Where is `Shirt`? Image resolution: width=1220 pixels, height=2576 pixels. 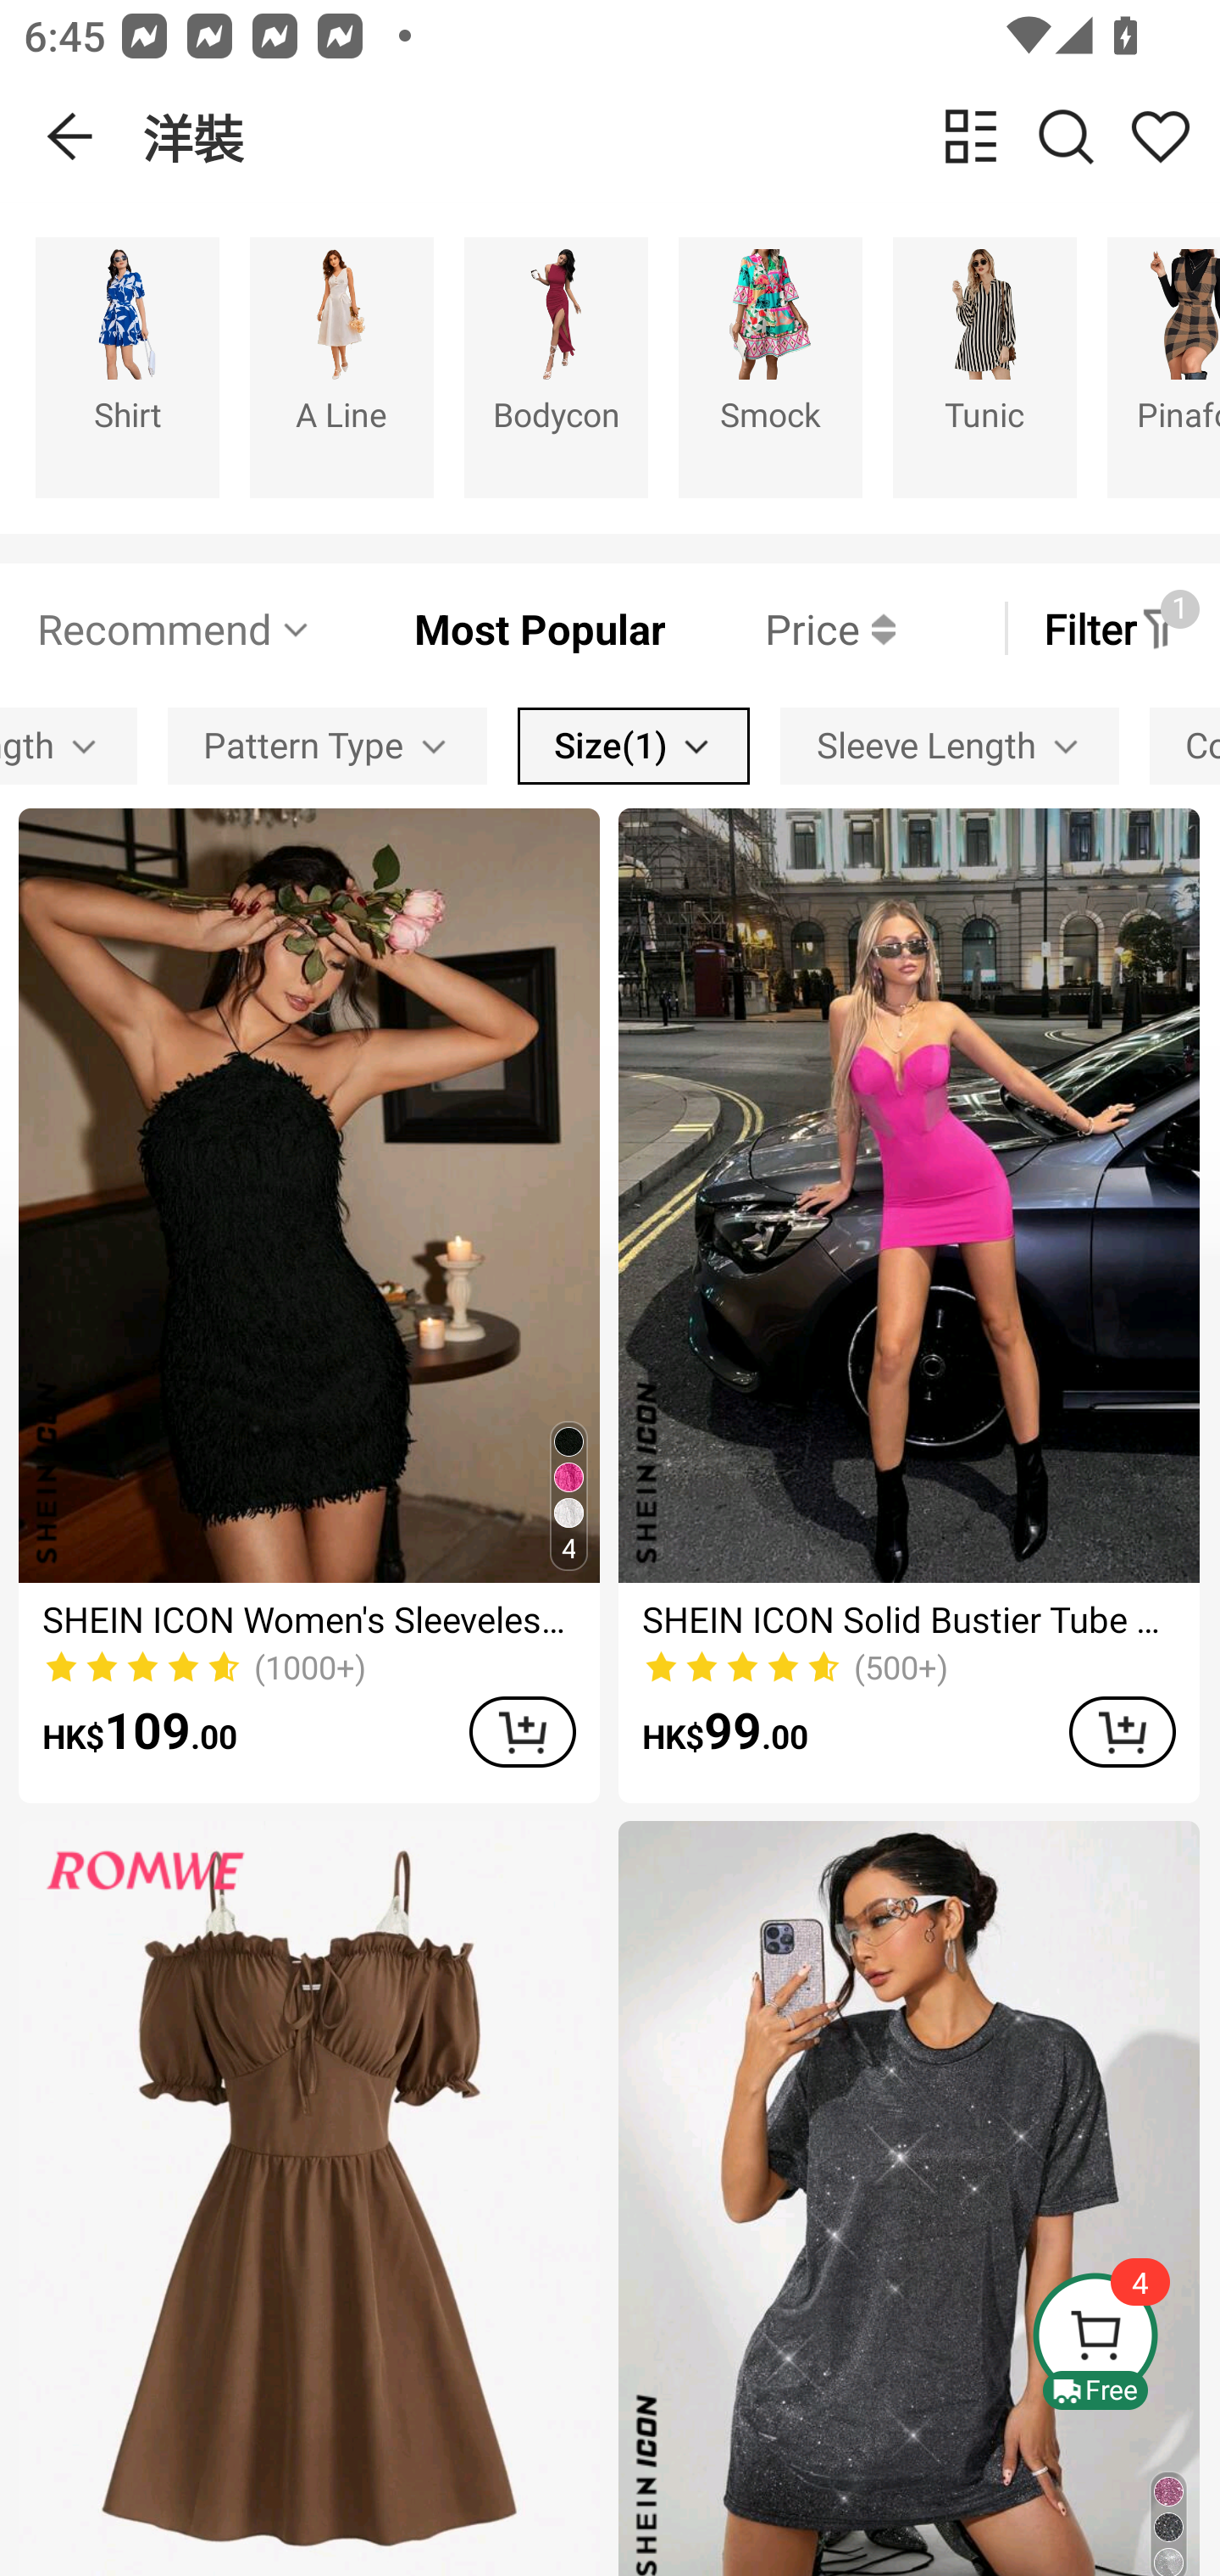
Shirt is located at coordinates (127, 366).